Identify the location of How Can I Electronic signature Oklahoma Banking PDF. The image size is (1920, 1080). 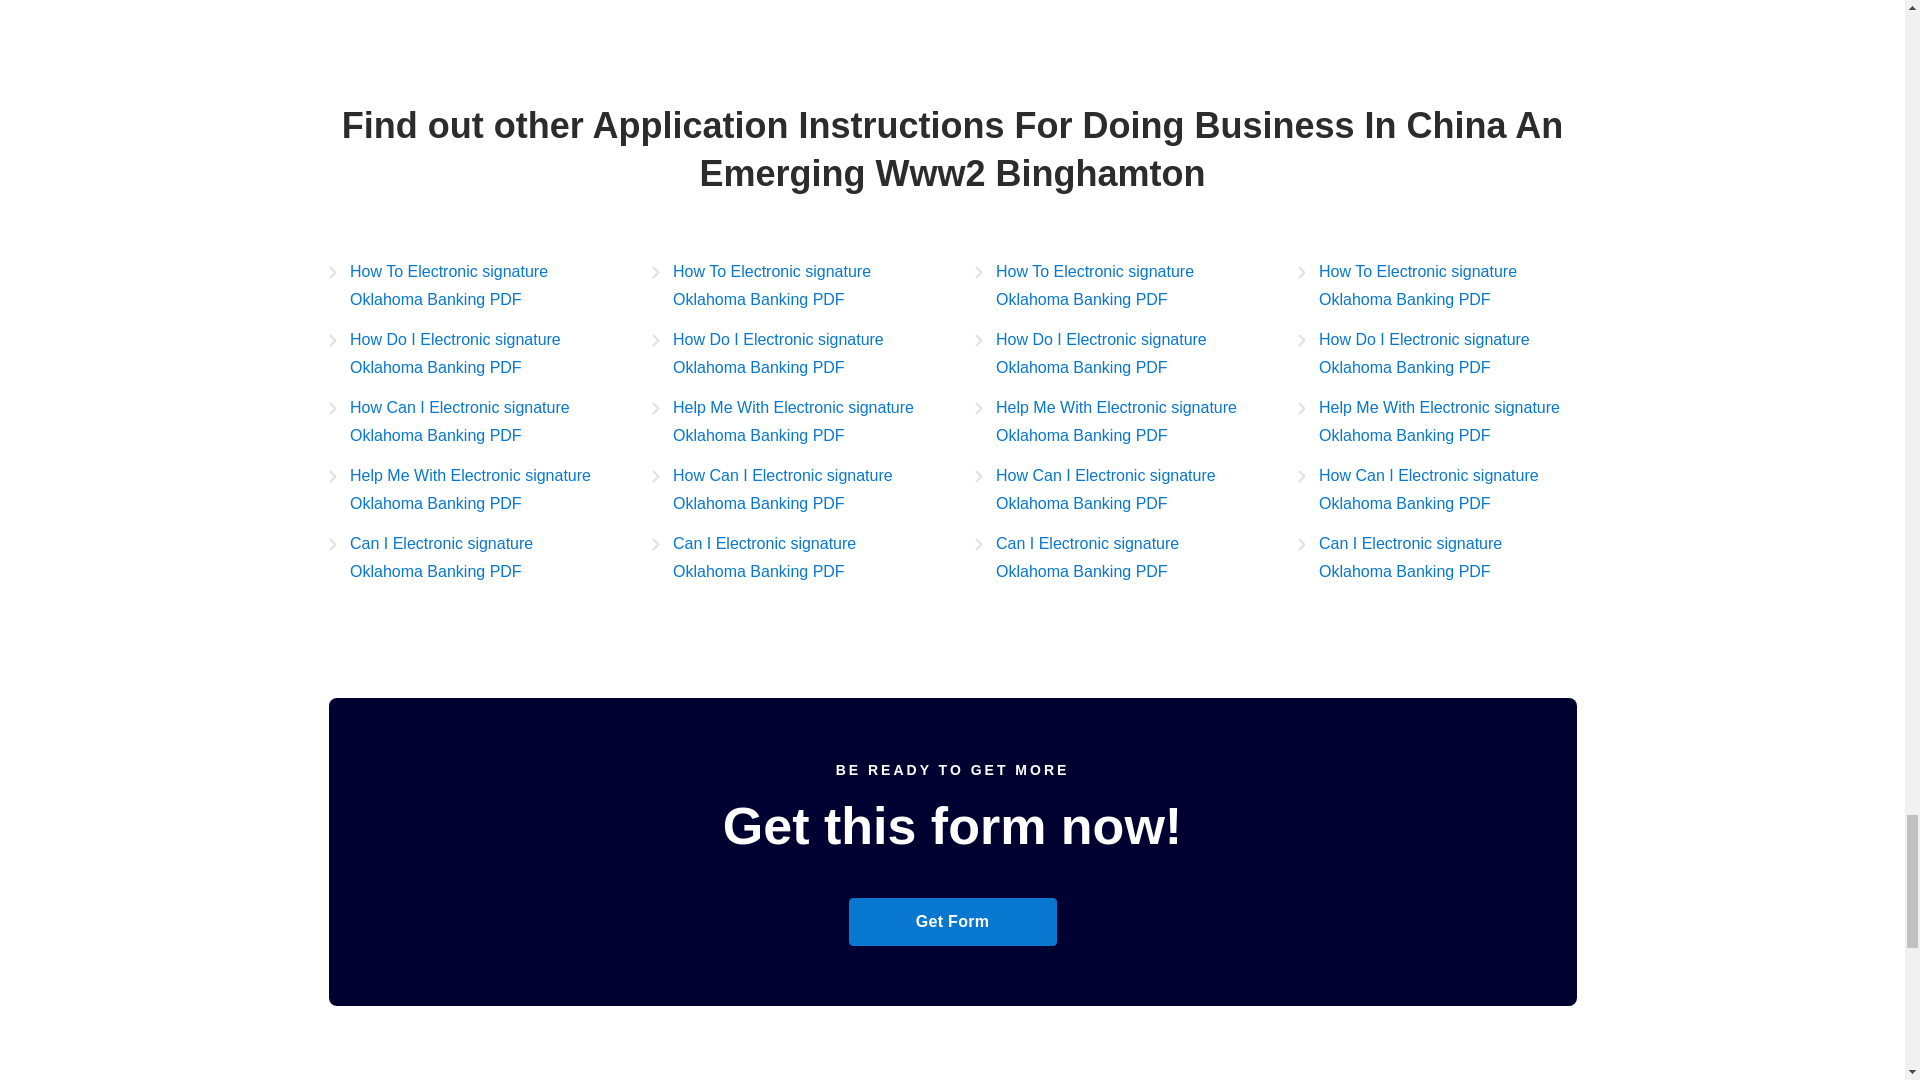
(467, 422).